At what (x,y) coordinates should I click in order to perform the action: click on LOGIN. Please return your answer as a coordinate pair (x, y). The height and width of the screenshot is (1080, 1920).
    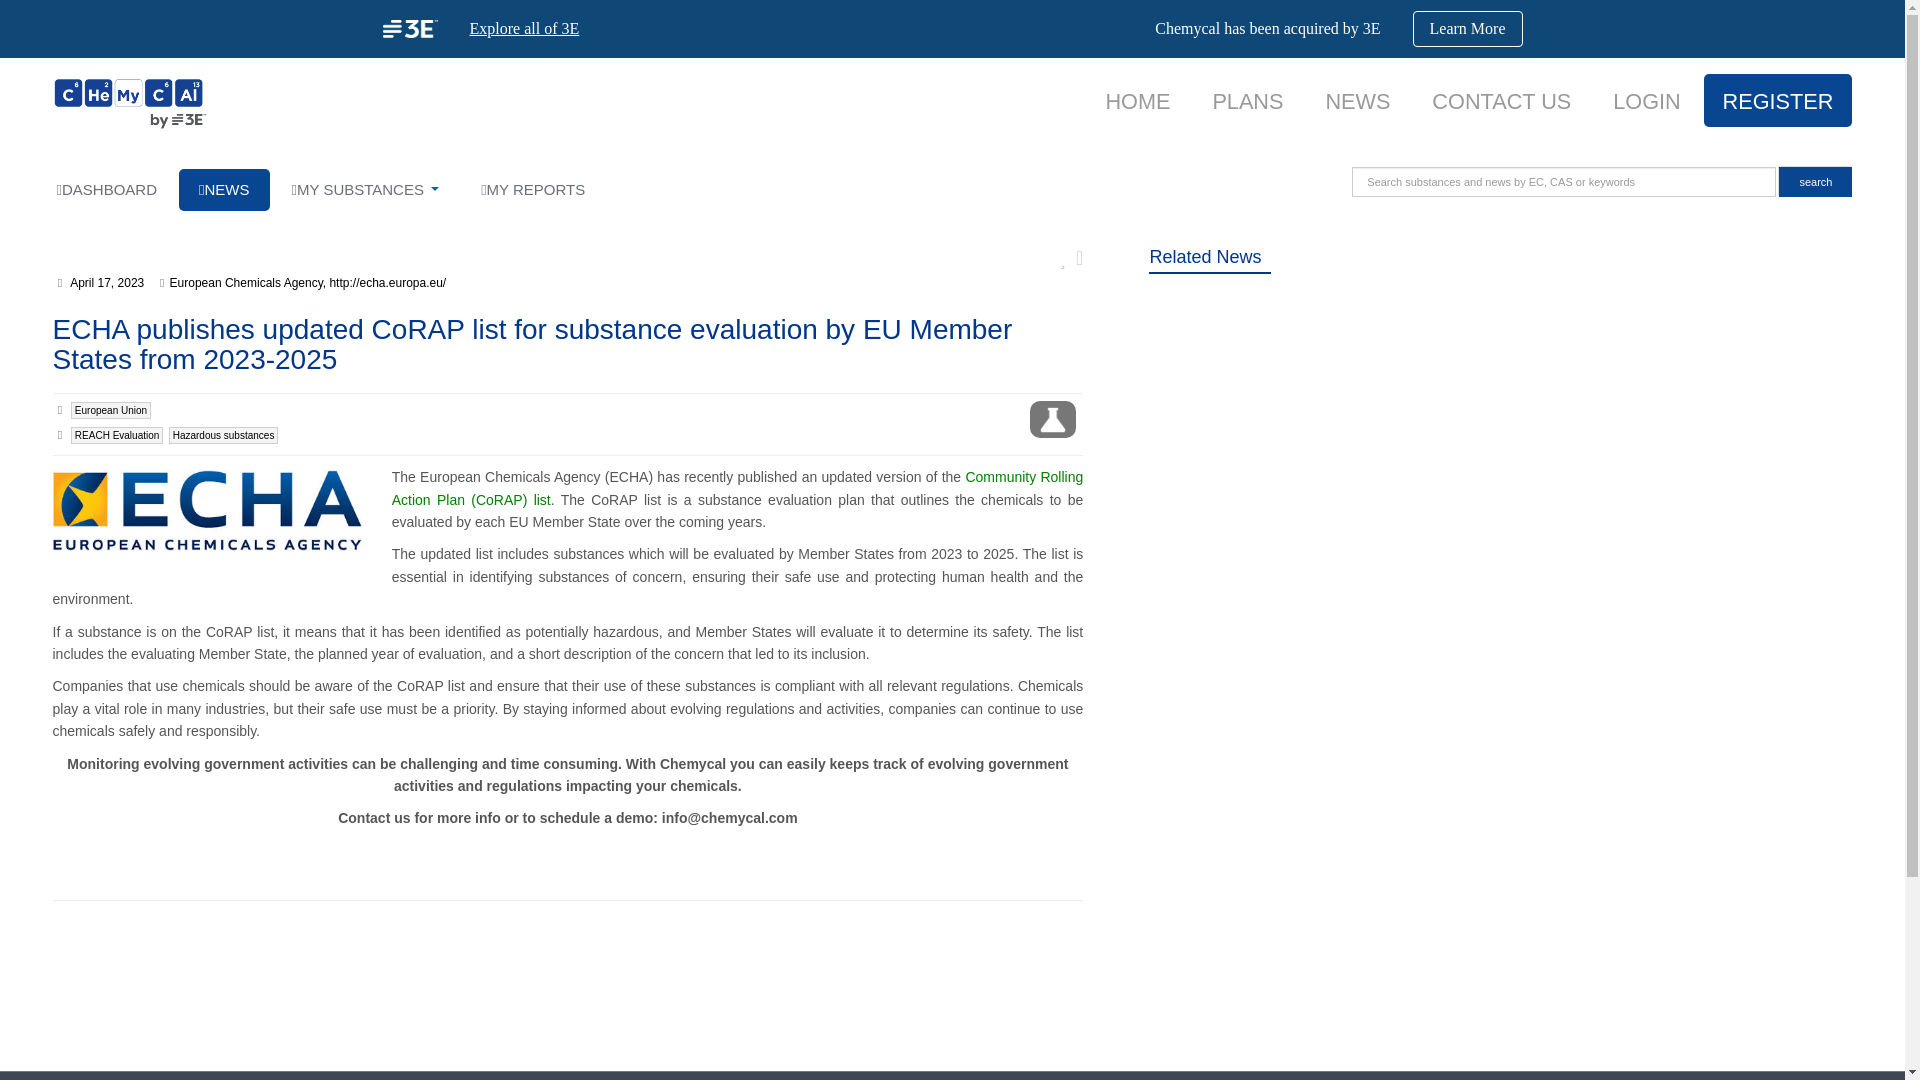
    Looking at the image, I should click on (1646, 101).